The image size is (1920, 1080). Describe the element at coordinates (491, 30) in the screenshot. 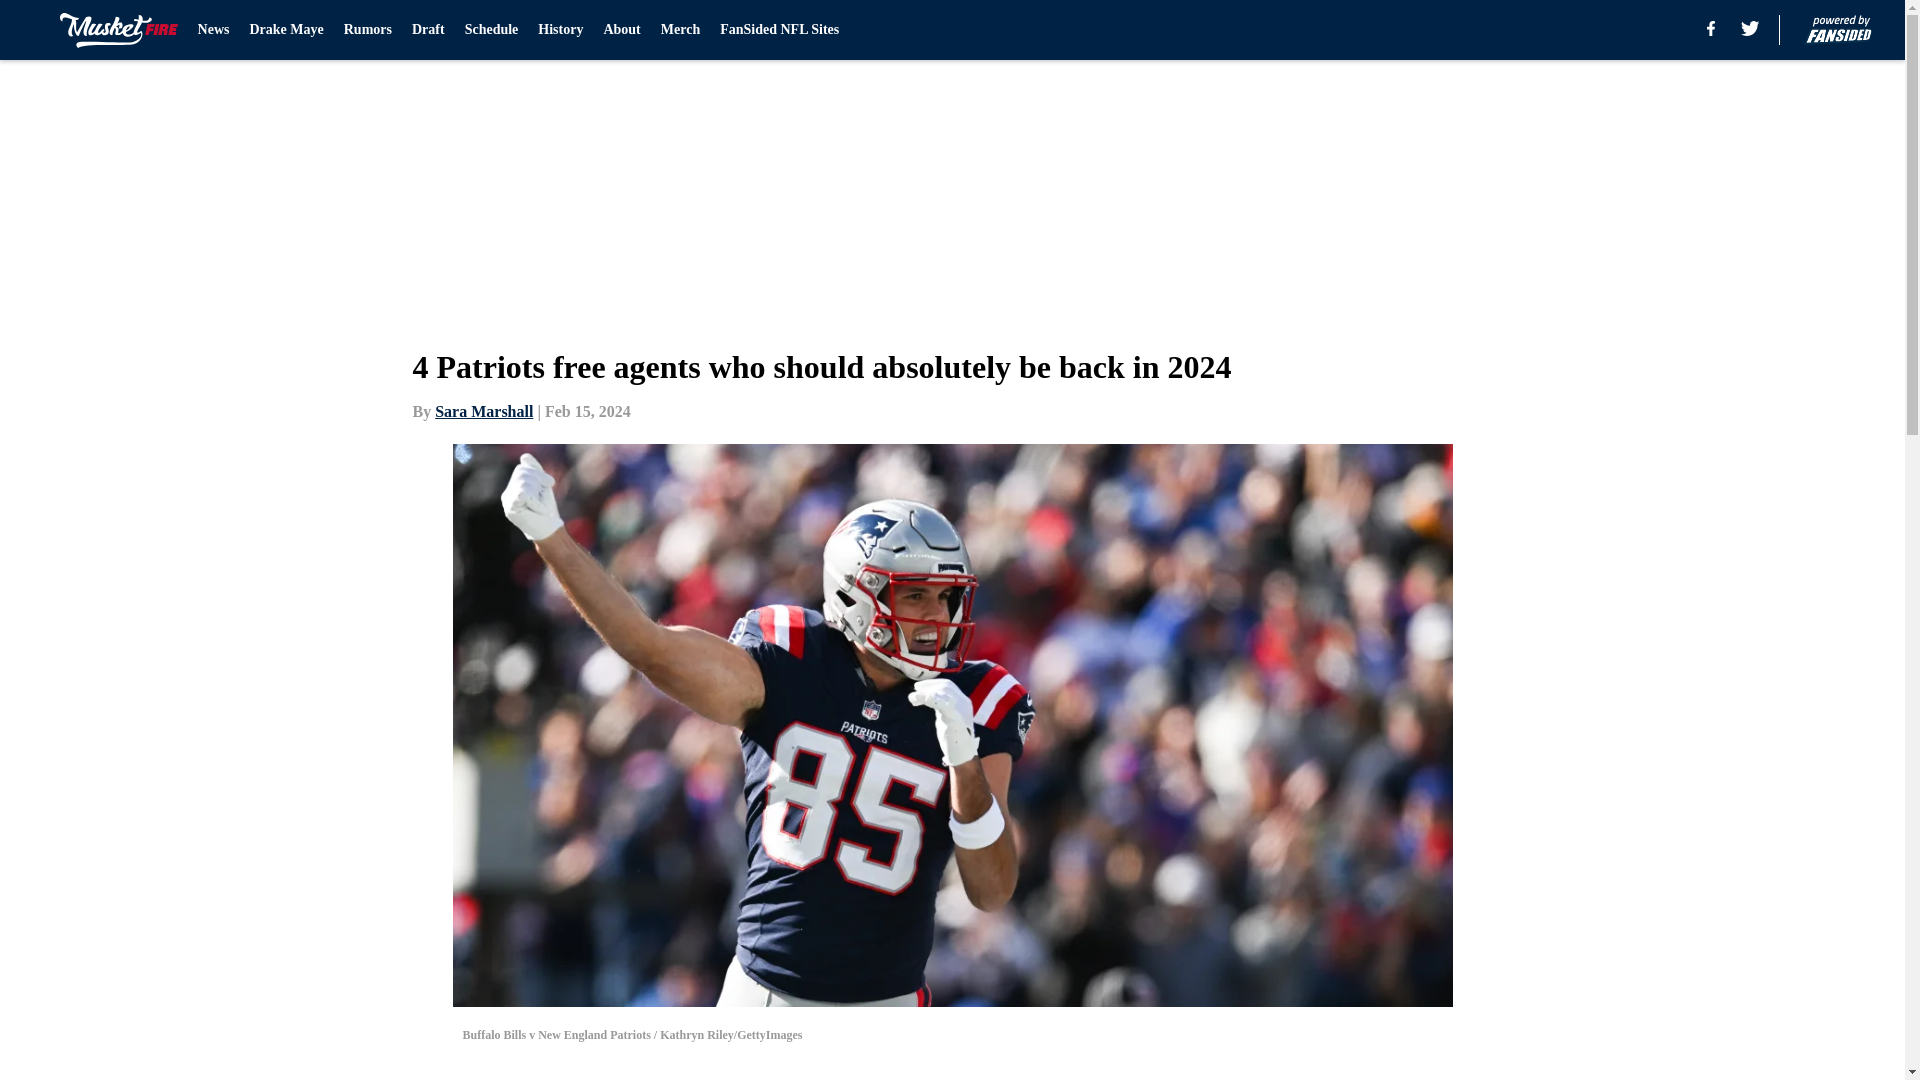

I see `Schedule` at that location.